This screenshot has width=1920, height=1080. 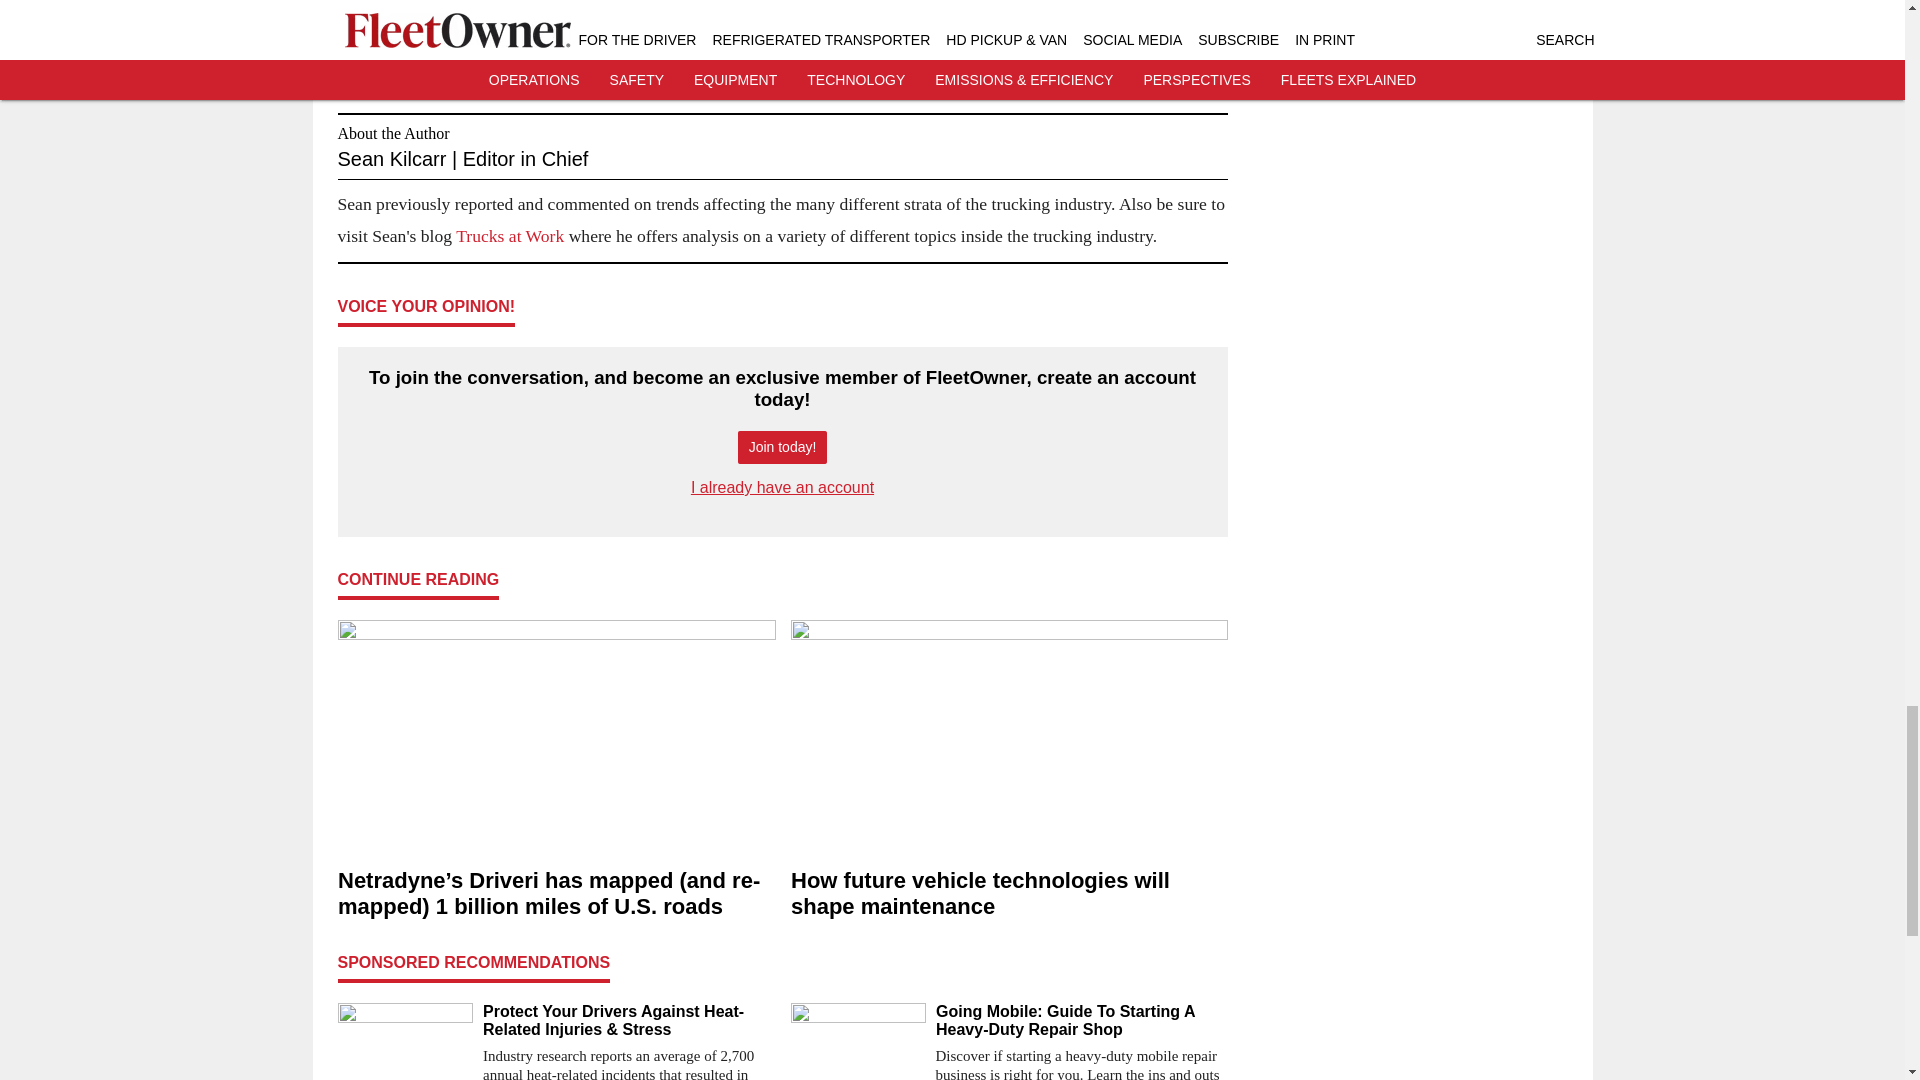 I want to click on Join today!, so click(x=782, y=447).